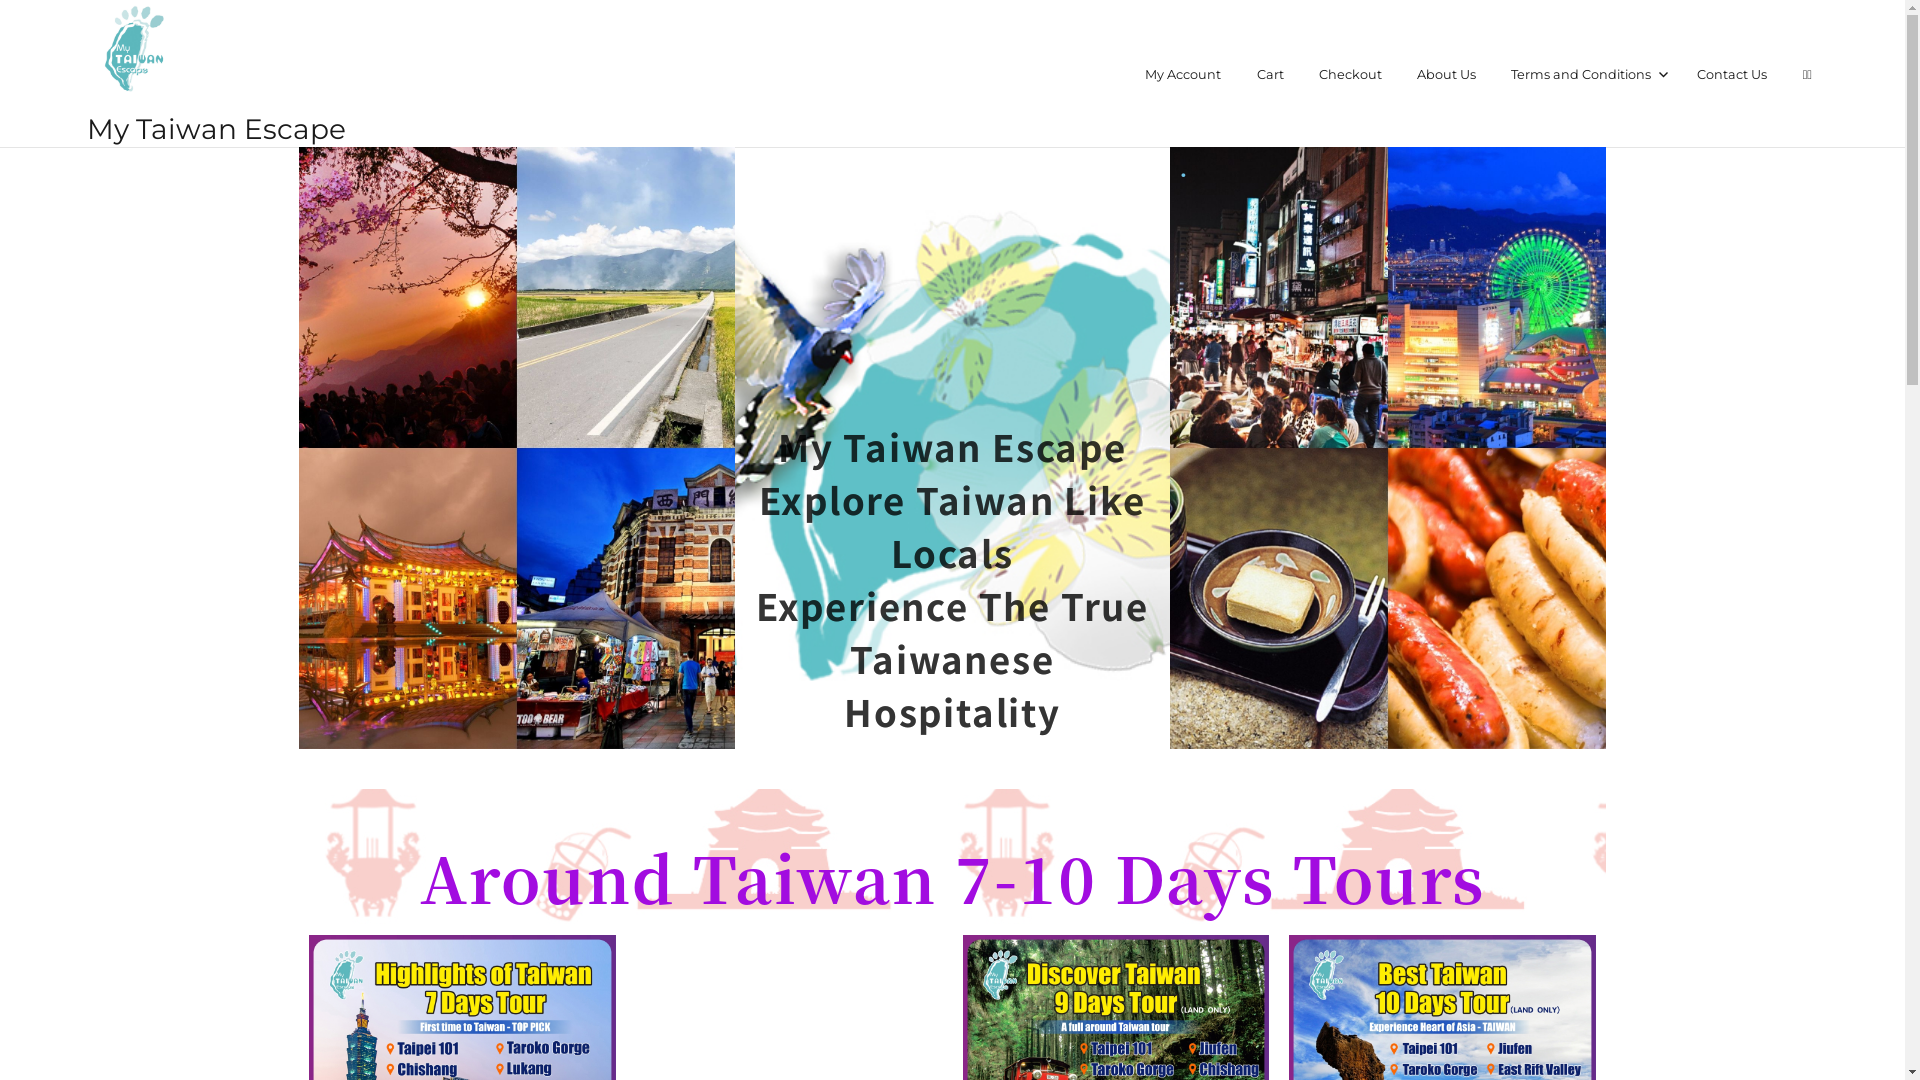 This screenshot has width=1920, height=1080. What do you see at coordinates (1184, 74) in the screenshot?
I see `My Account` at bounding box center [1184, 74].